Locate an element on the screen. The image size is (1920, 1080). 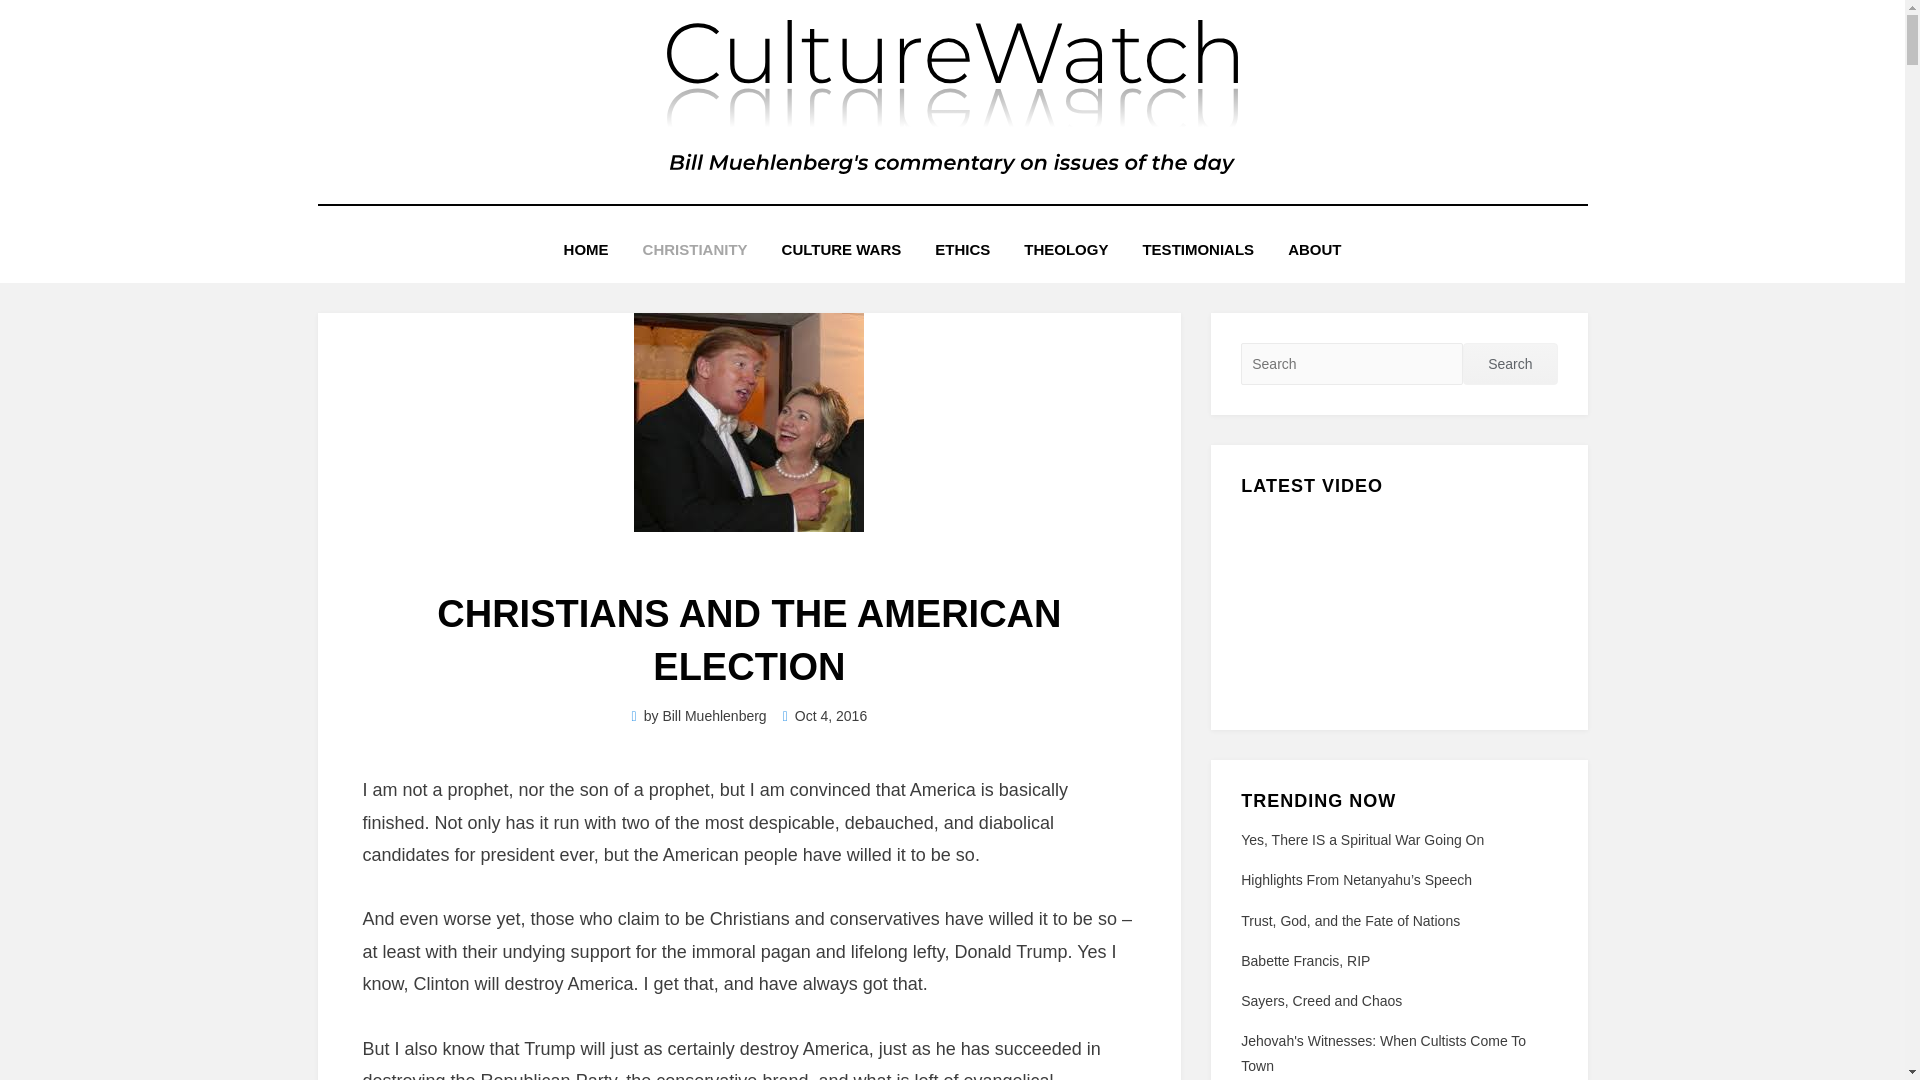
THEOLOGY is located at coordinates (1066, 250).